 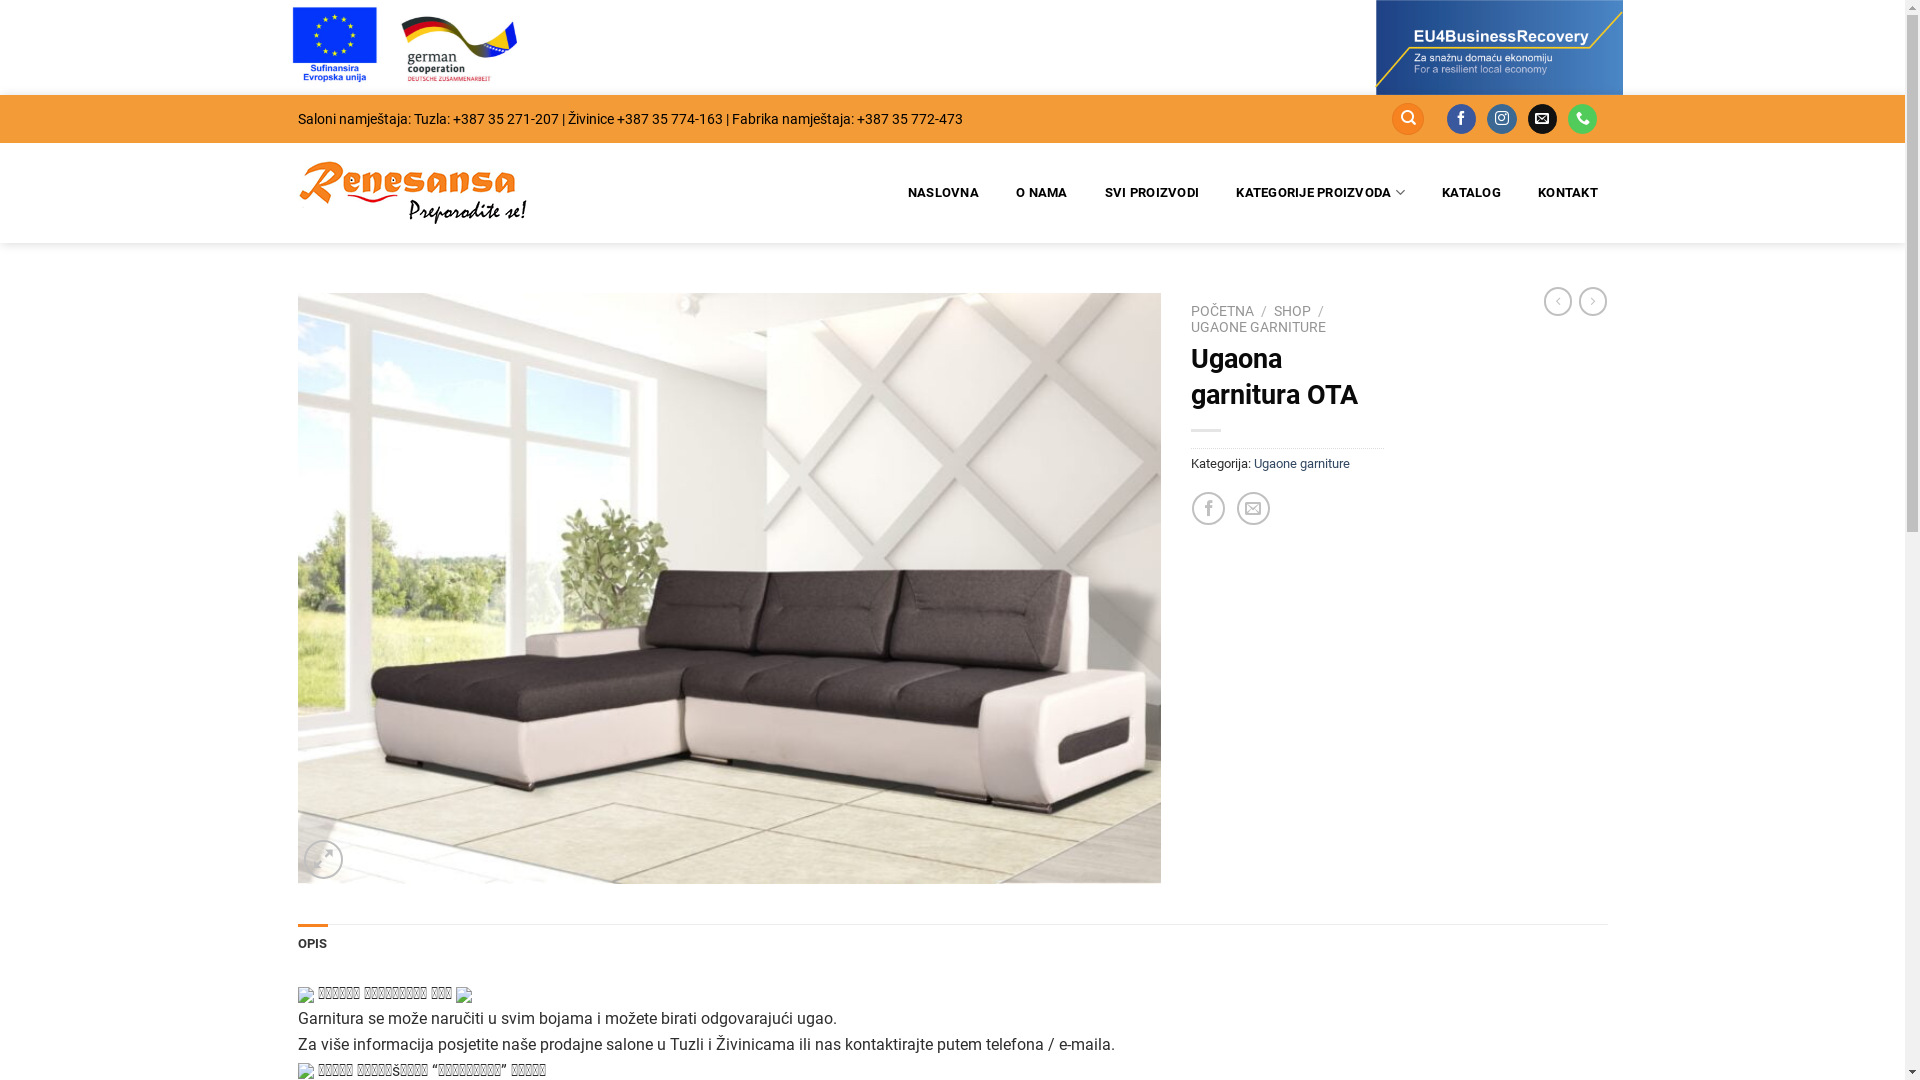 What do you see at coordinates (313, 944) in the screenshot?
I see `OPIS` at bounding box center [313, 944].